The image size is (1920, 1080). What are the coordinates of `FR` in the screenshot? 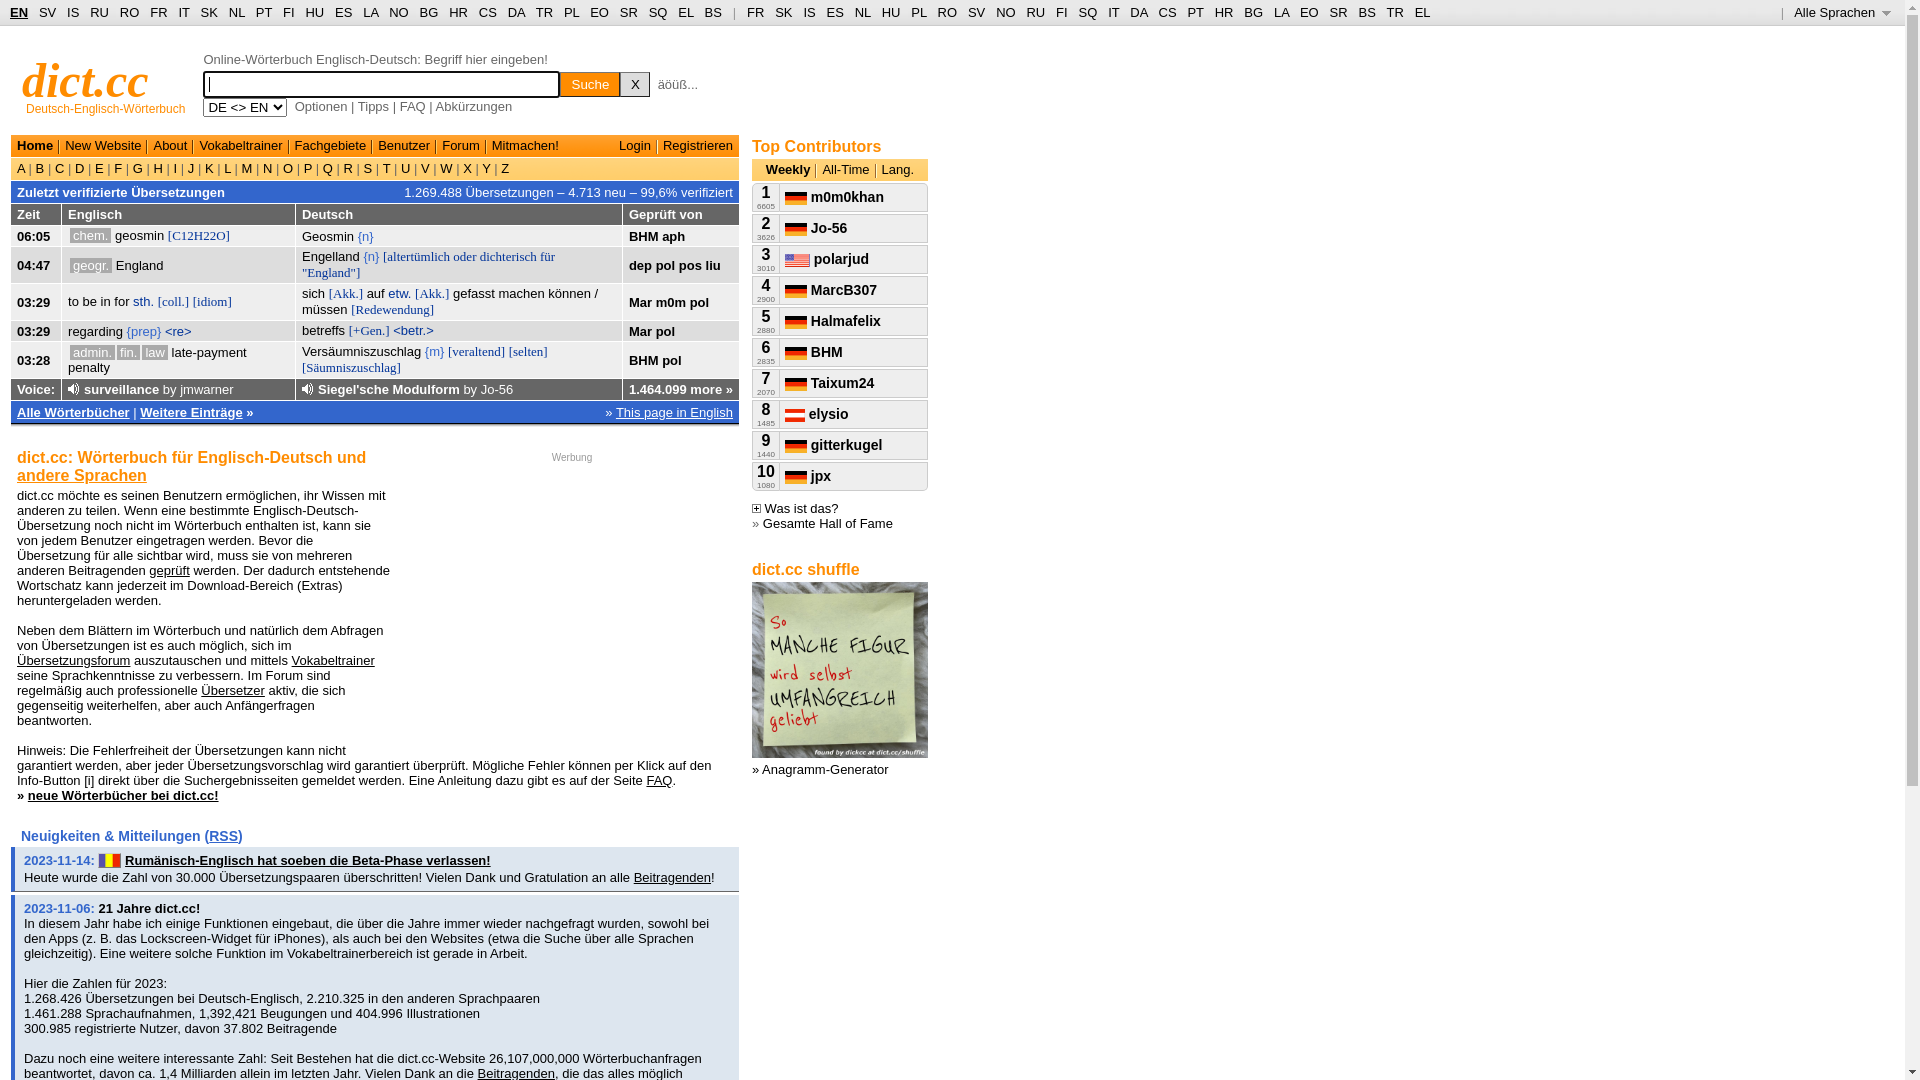 It's located at (756, 12).